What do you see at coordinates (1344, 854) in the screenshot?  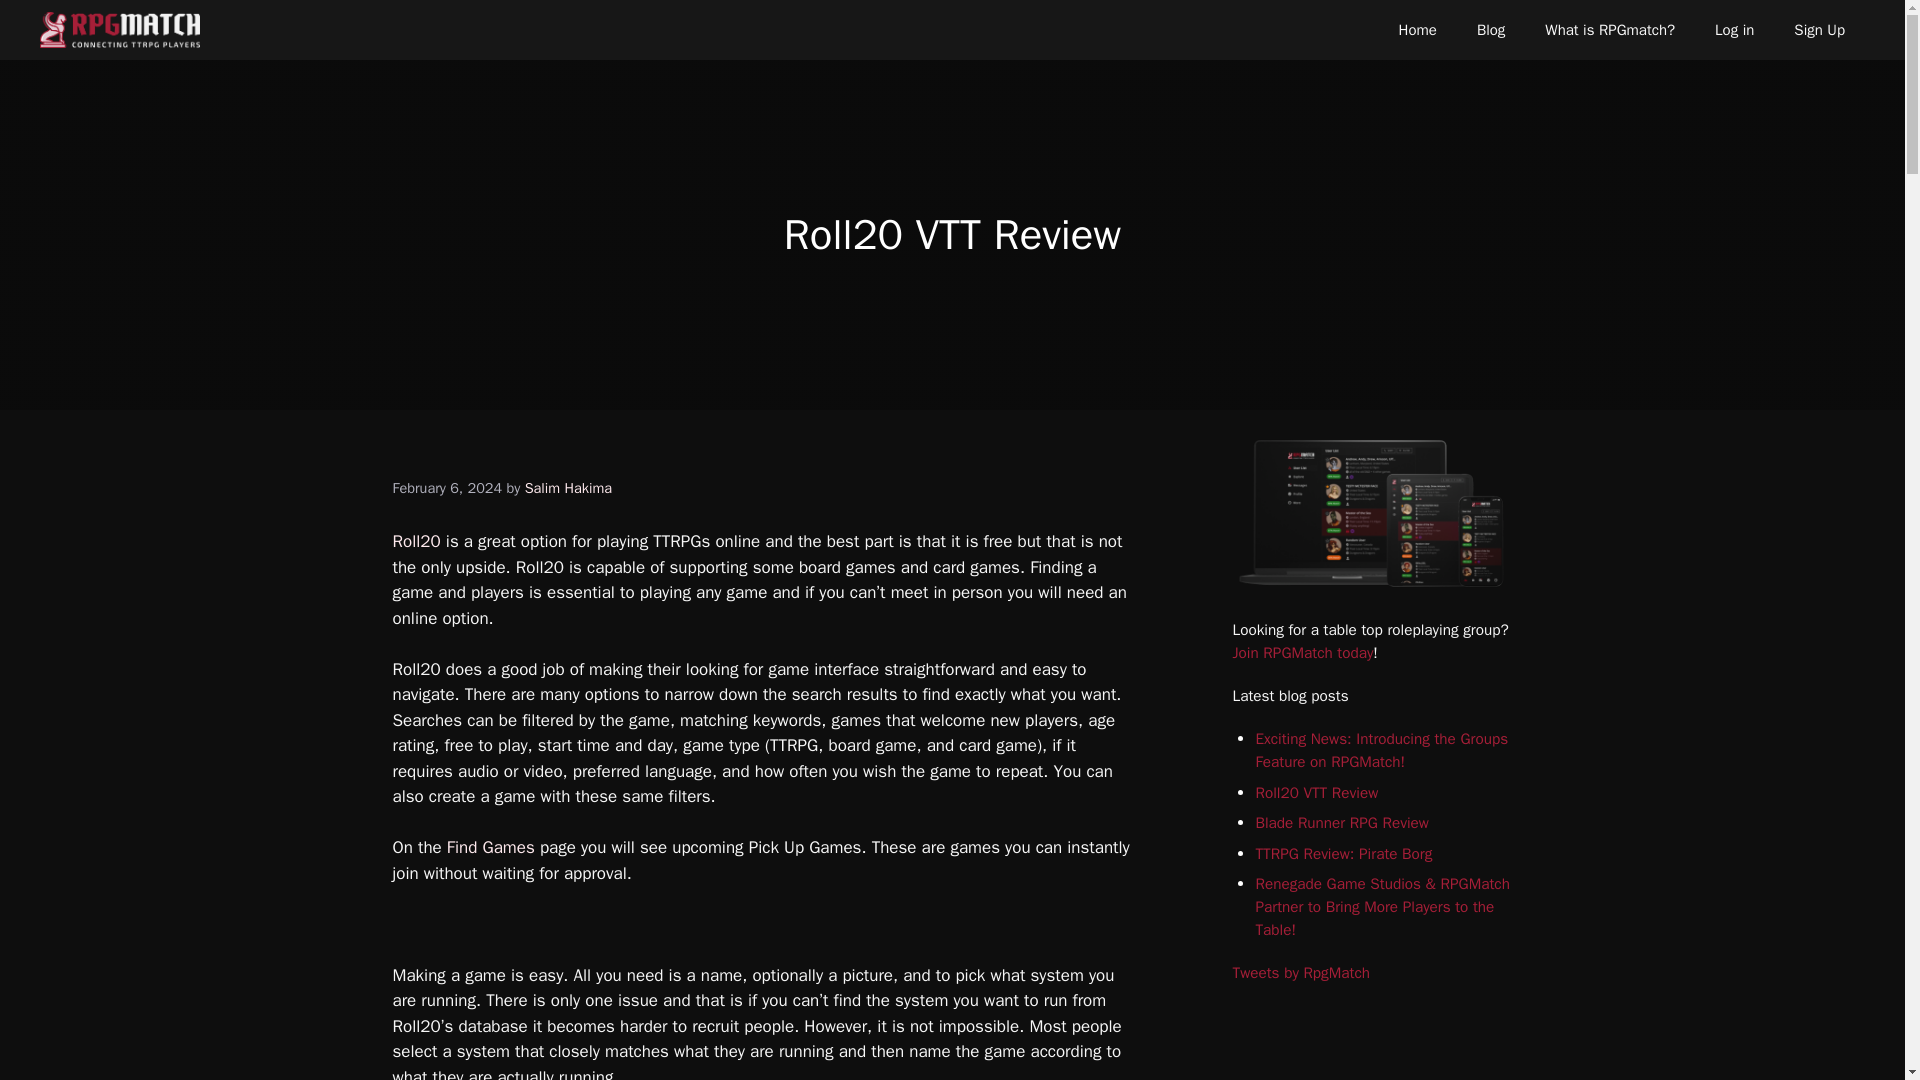 I see `TTRPG Review: Pirate Borg` at bounding box center [1344, 854].